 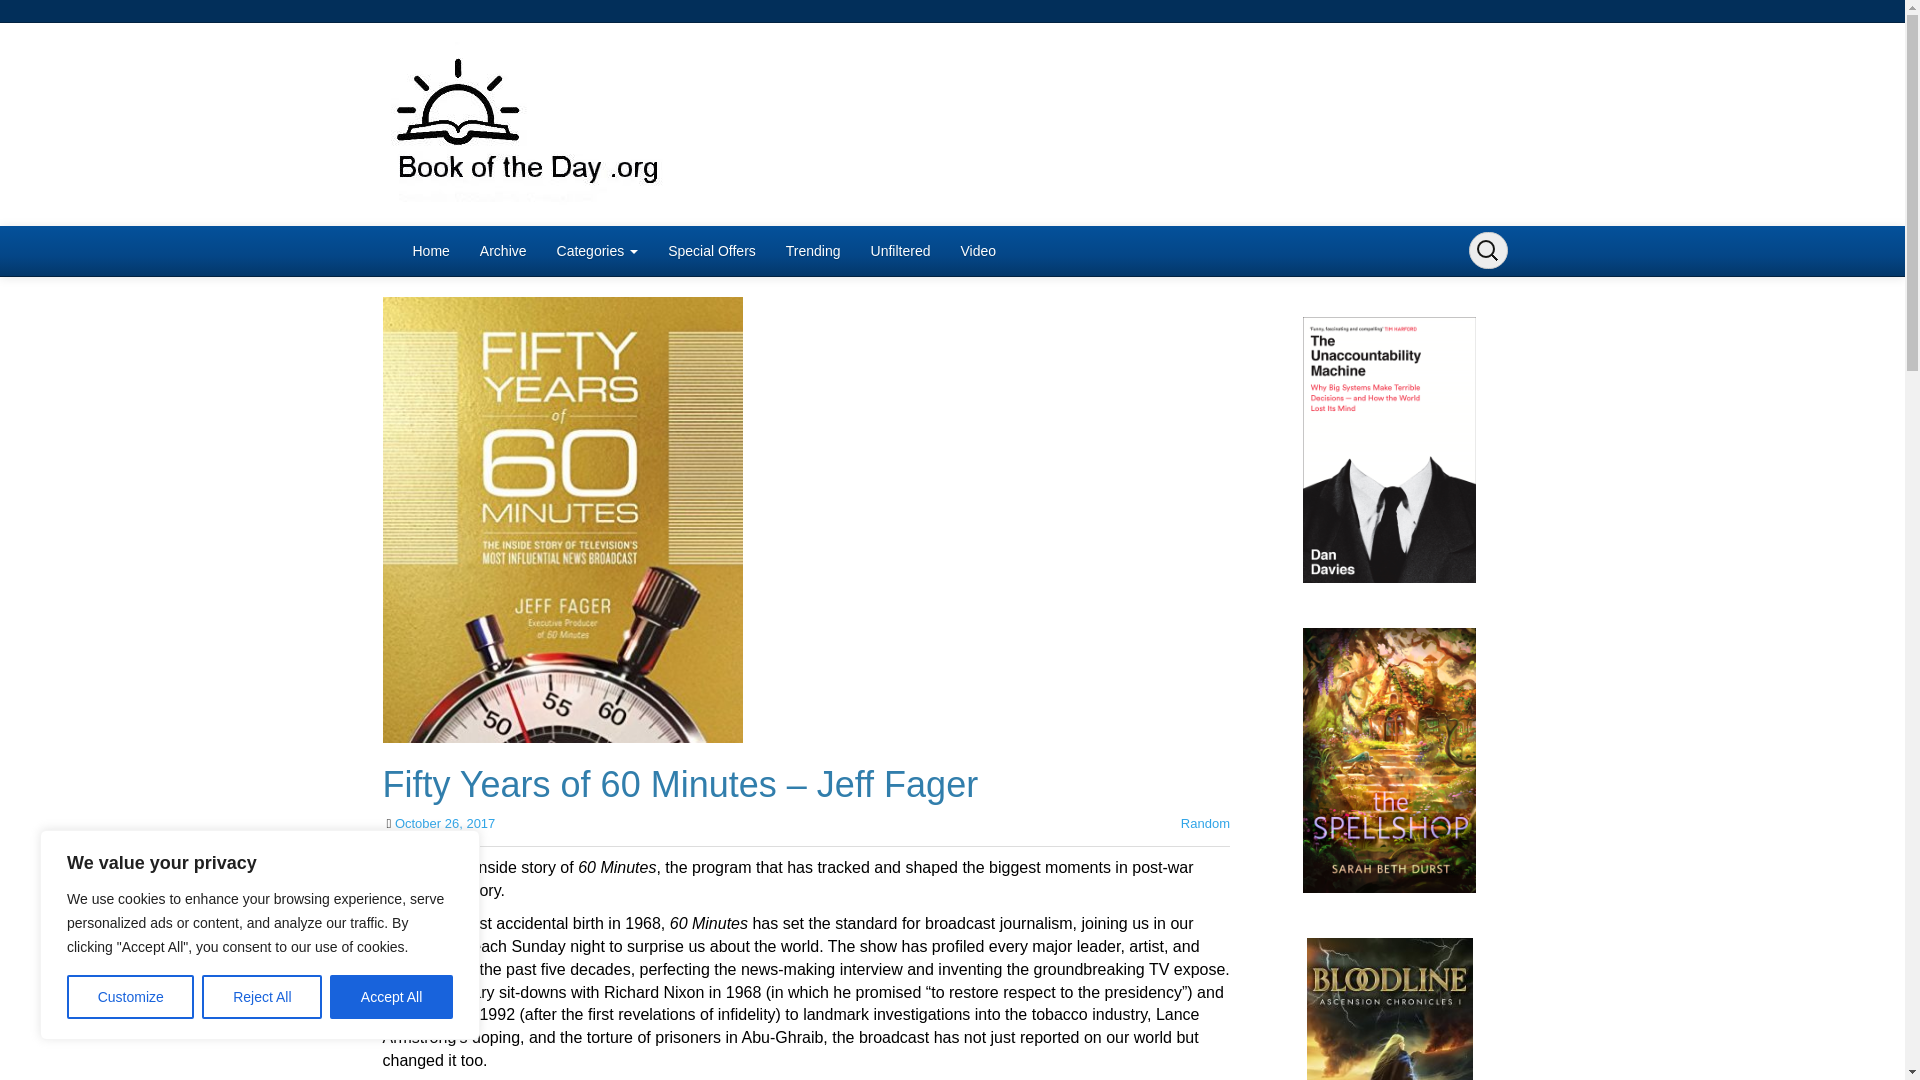 I want to click on Reject All, so click(x=262, y=997).